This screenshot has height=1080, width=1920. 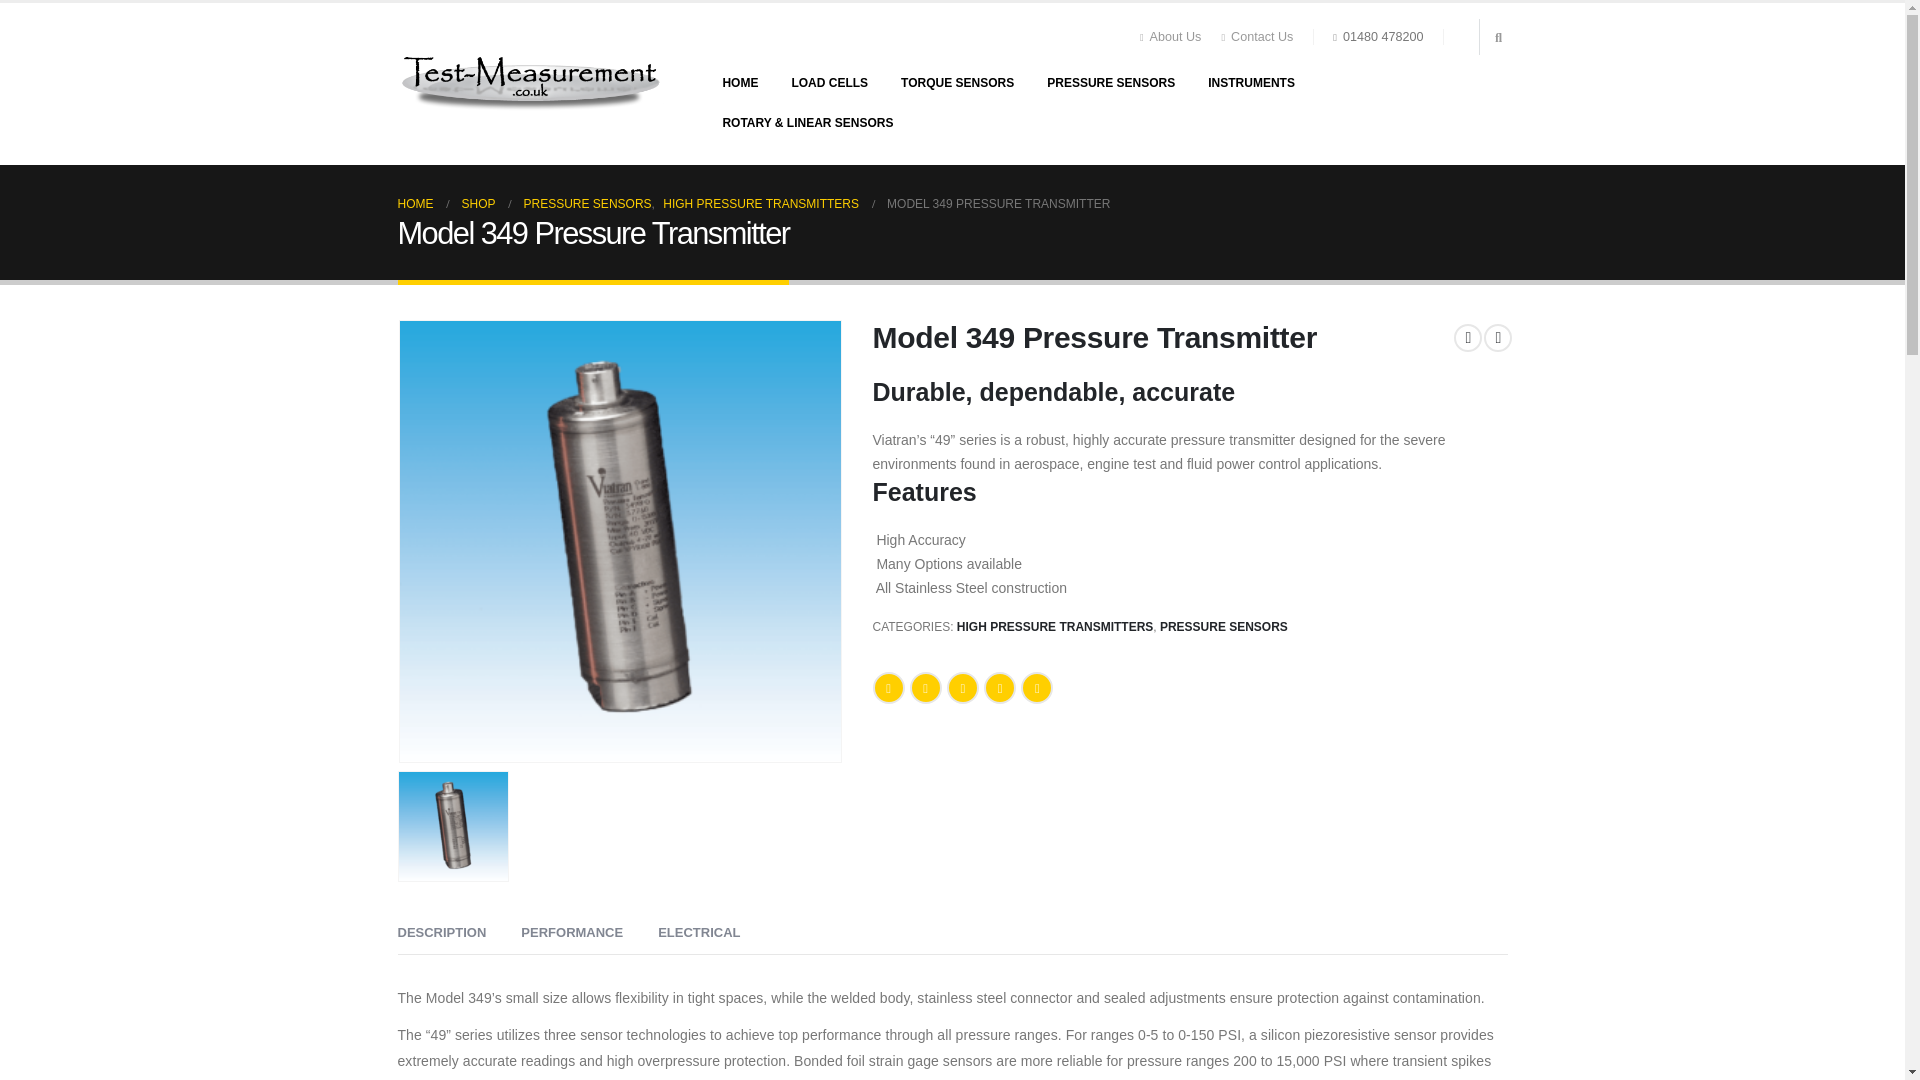 I want to click on LOAD CELLS, so click(x=829, y=82).